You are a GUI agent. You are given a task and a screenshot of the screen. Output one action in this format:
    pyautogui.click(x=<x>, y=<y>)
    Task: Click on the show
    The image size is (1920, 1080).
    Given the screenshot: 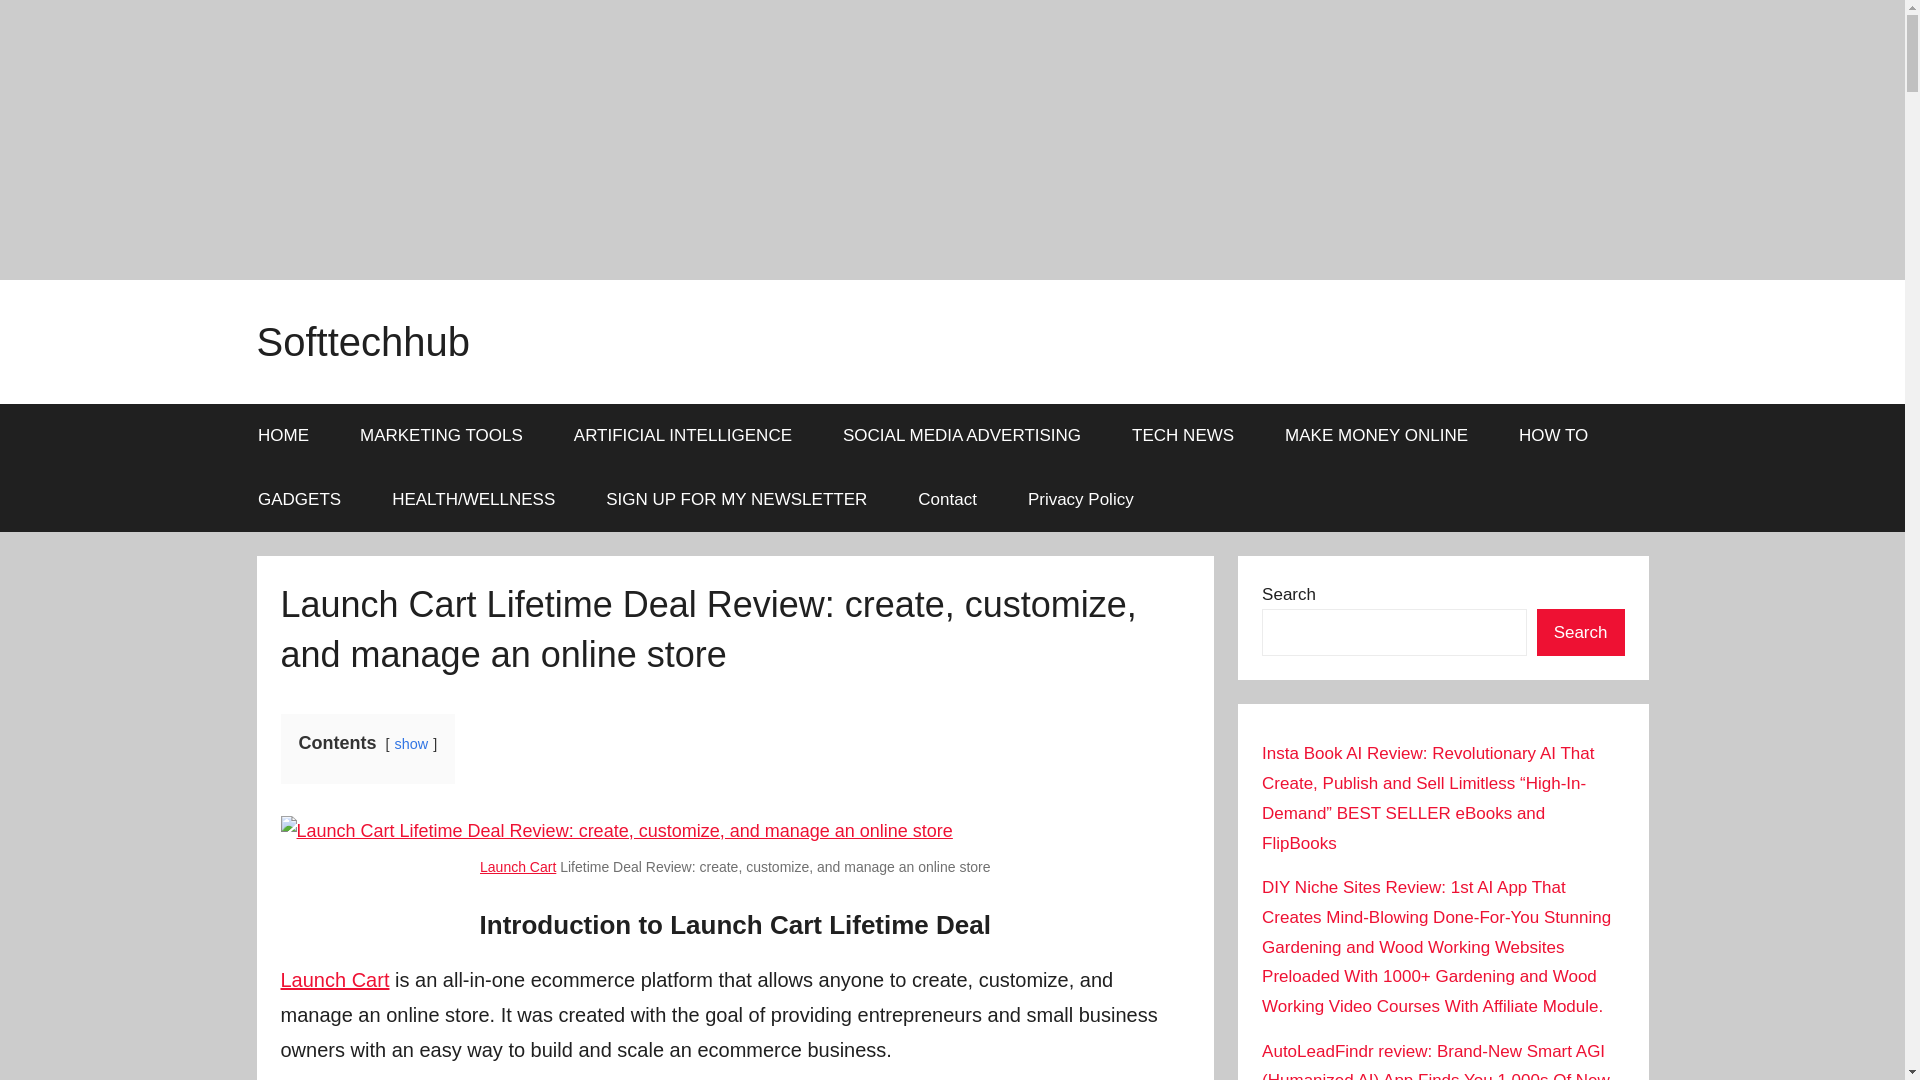 What is the action you would take?
    pyautogui.click(x=412, y=743)
    